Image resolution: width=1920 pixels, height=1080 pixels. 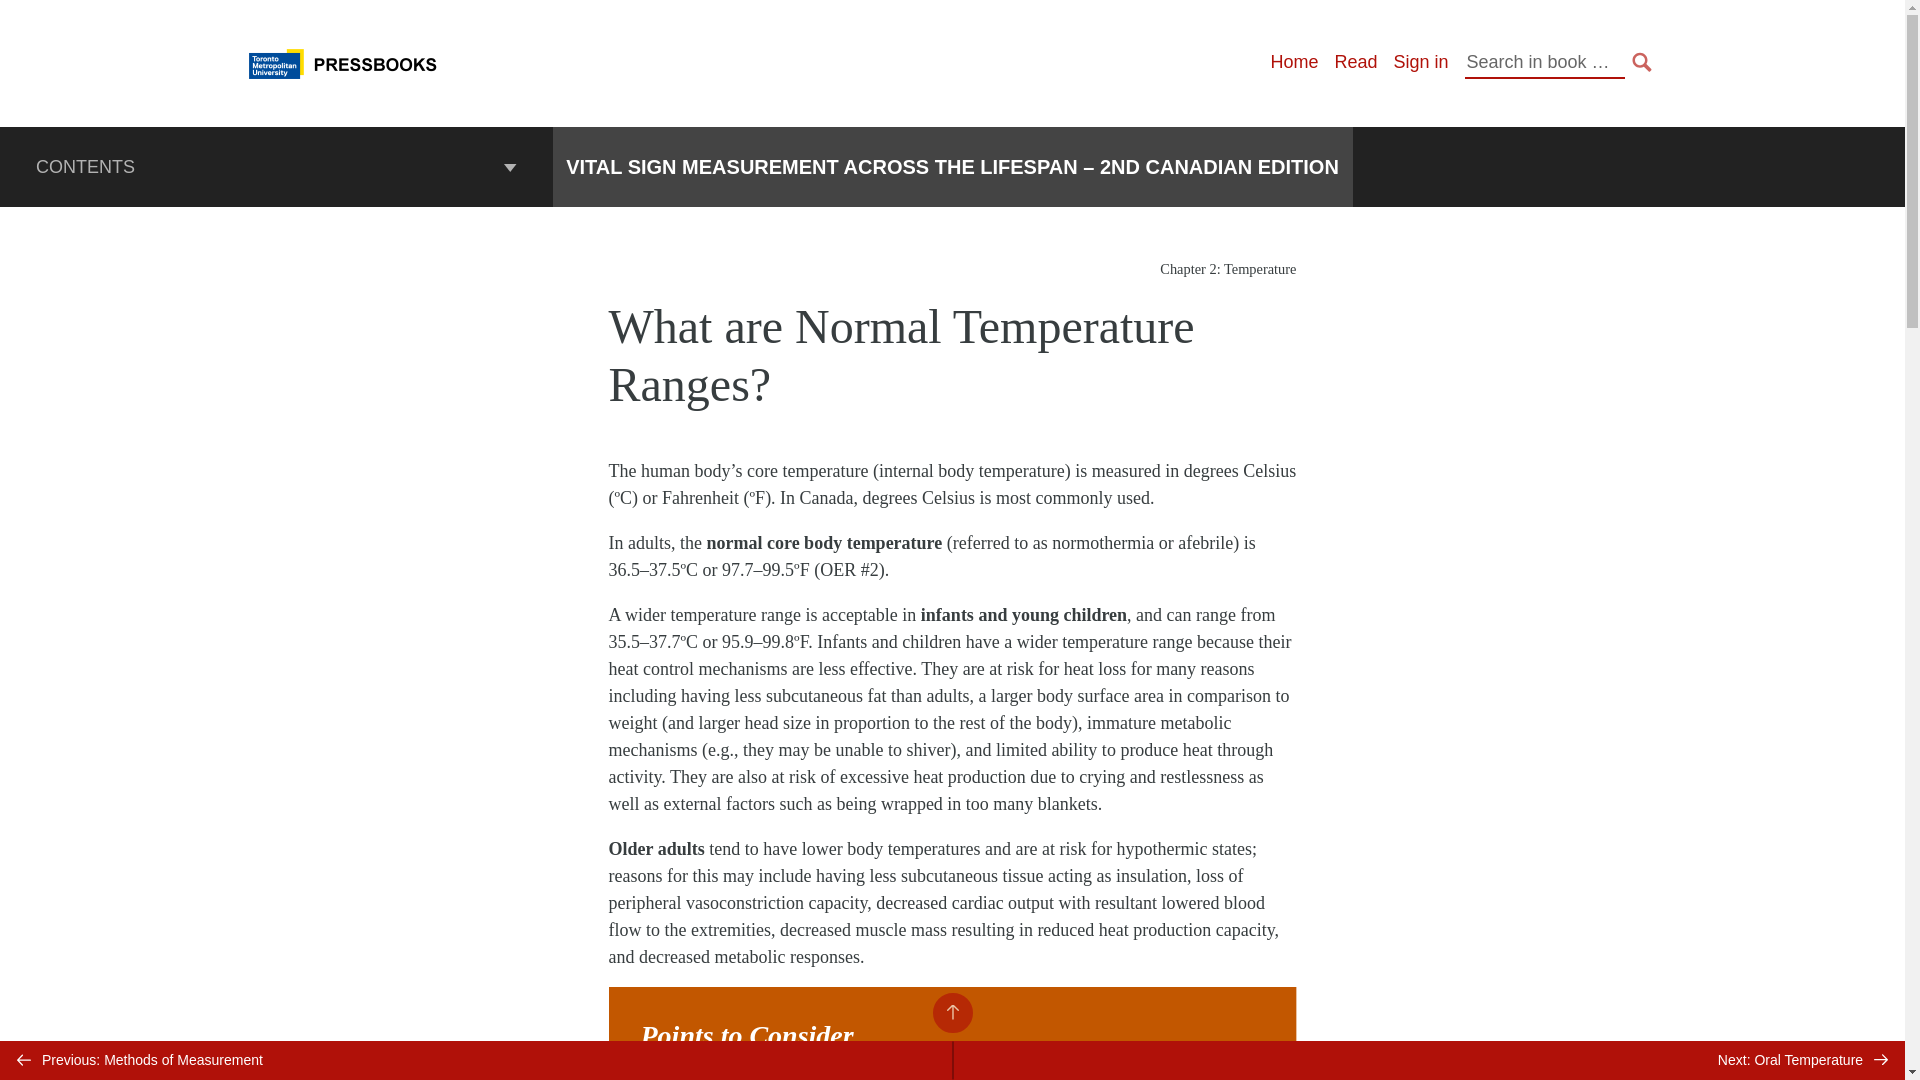 I want to click on Read, so click(x=1355, y=62).